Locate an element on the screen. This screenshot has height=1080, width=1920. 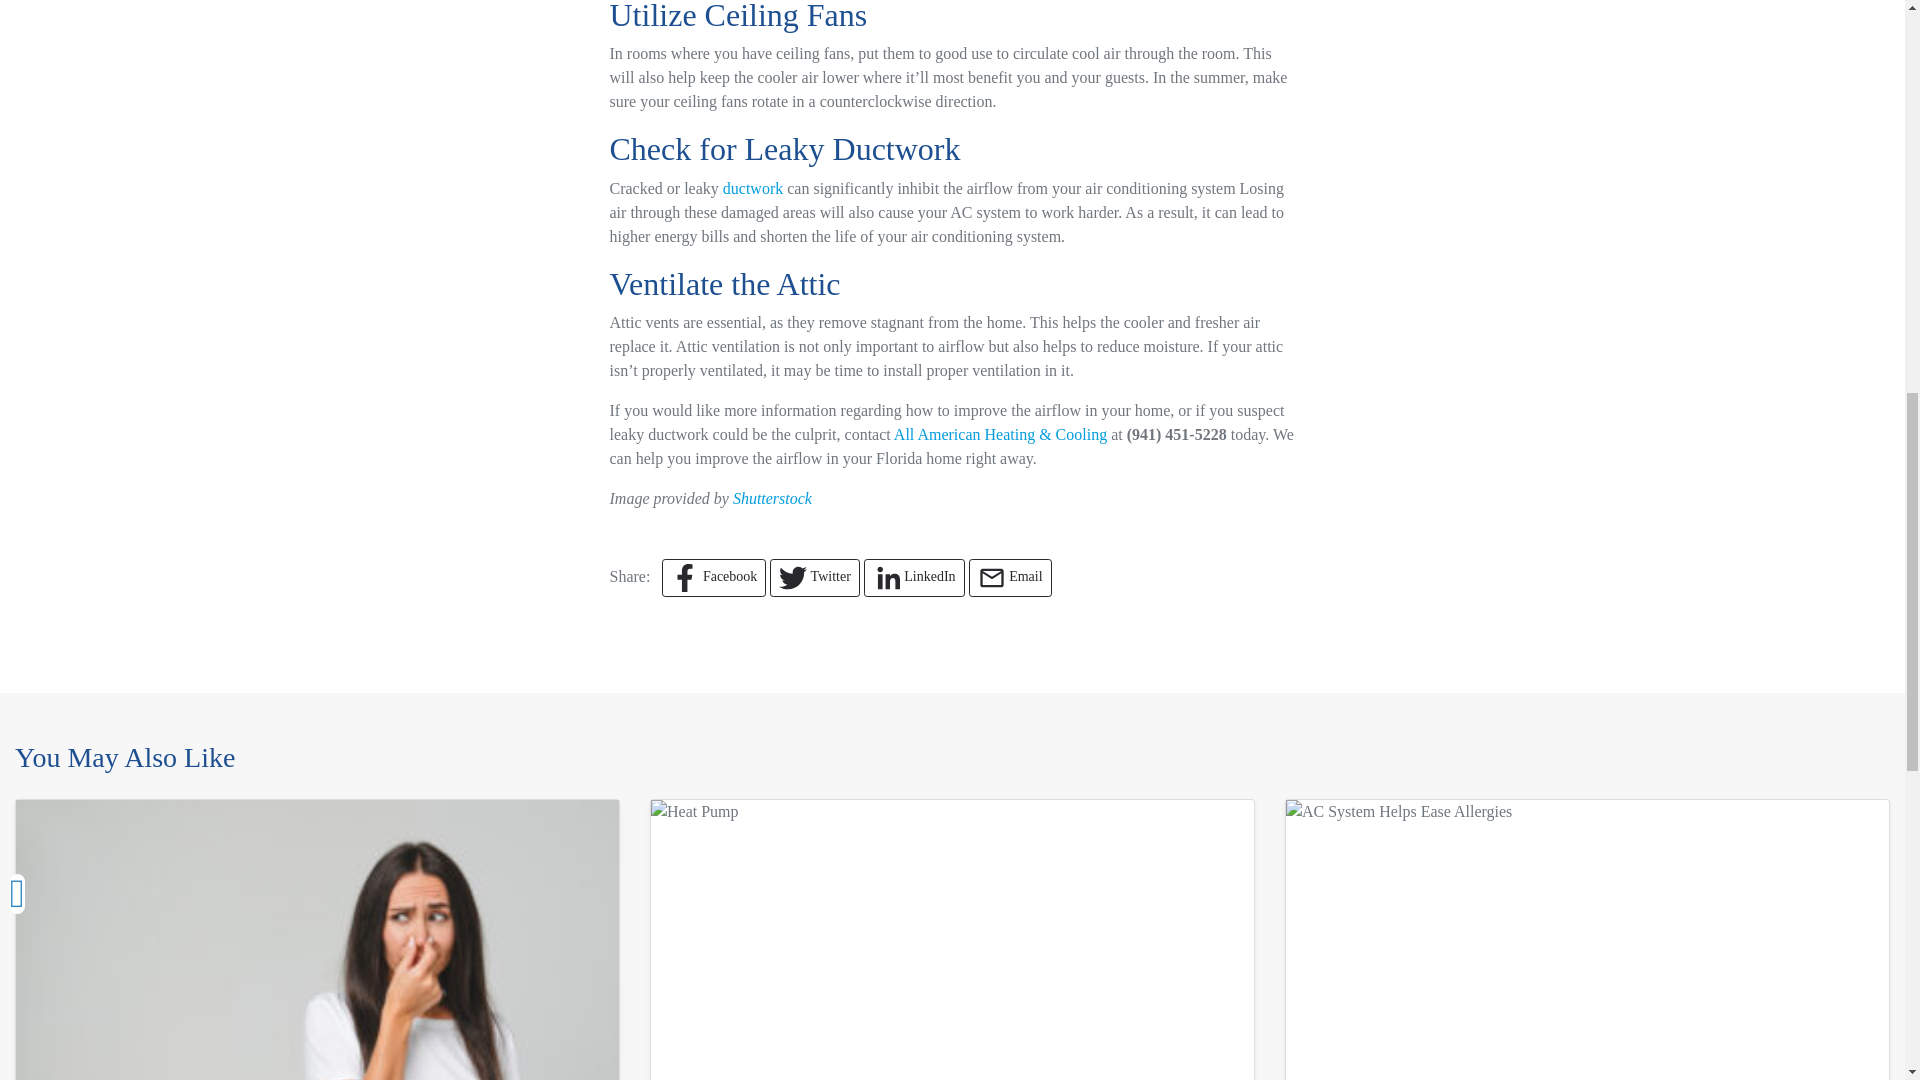
Twitter is located at coordinates (814, 578).